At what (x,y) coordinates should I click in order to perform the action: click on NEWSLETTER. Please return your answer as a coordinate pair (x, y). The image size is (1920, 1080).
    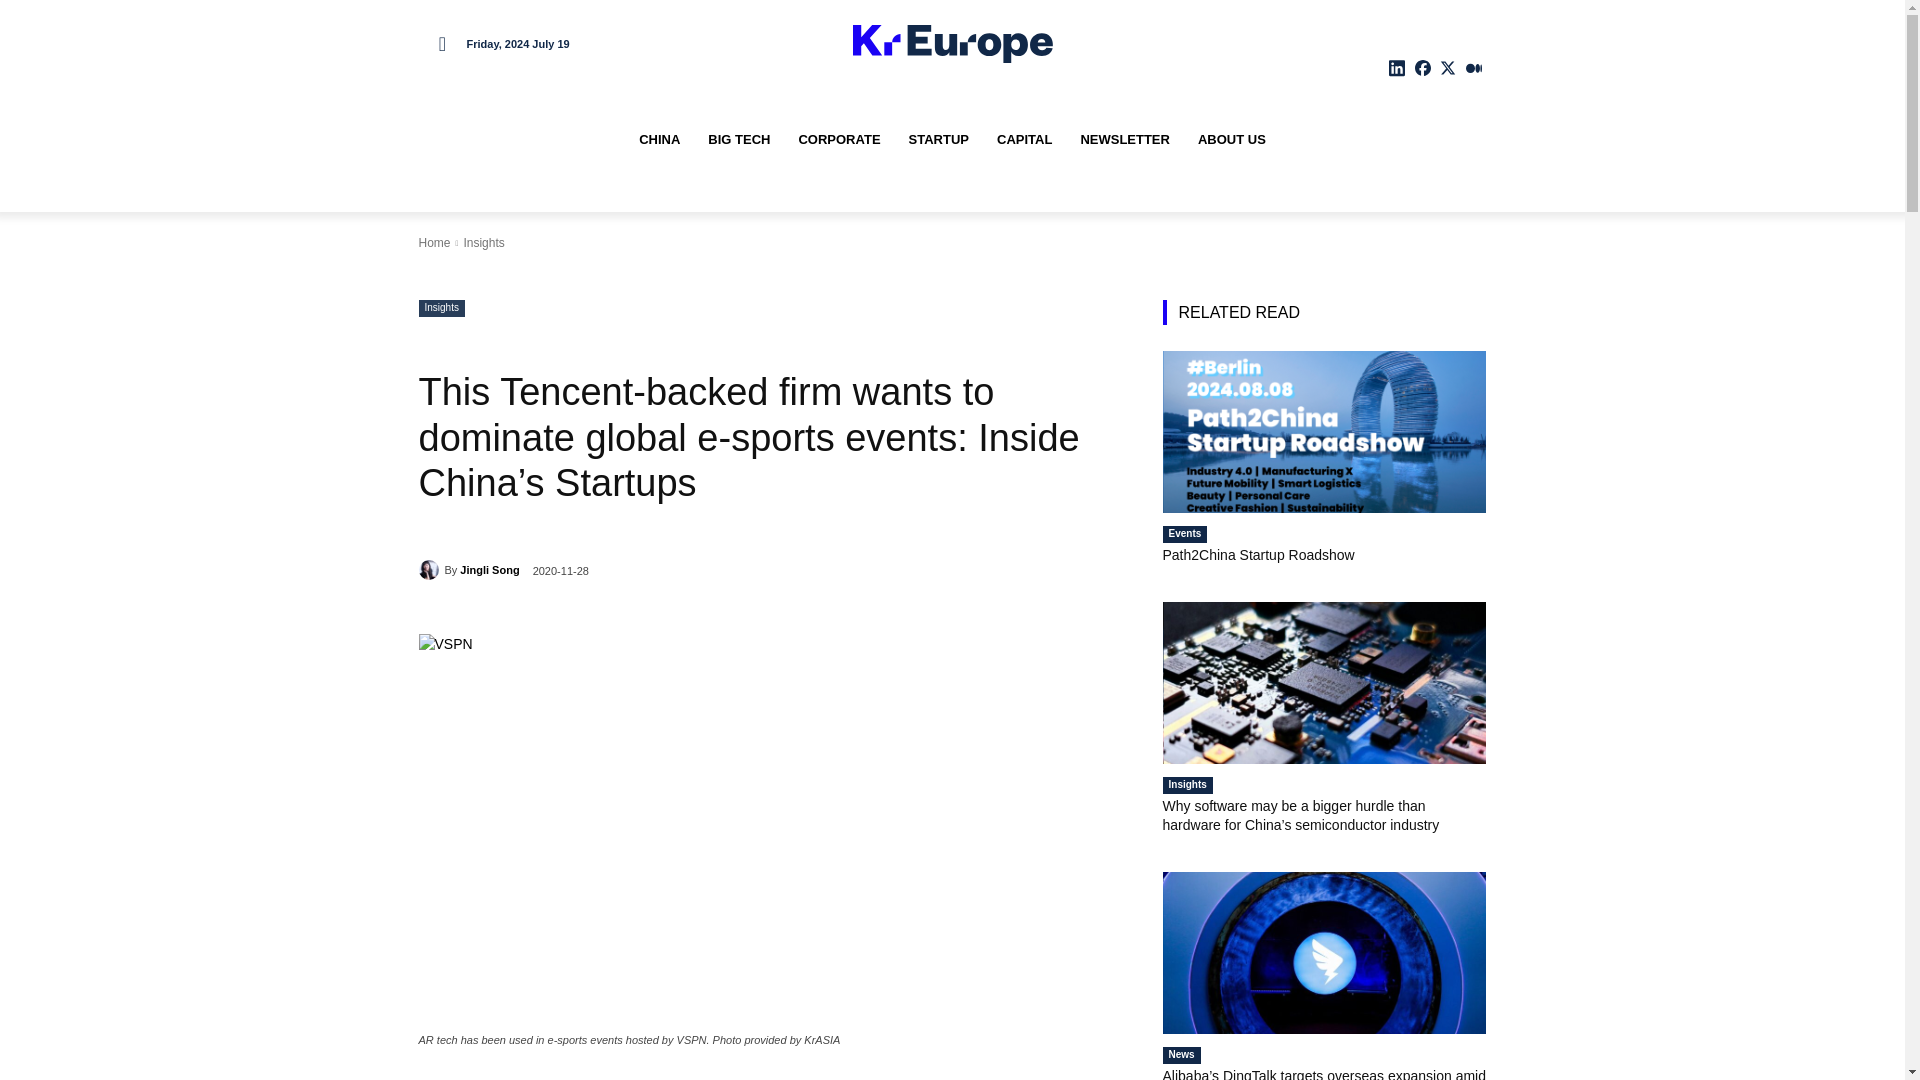
    Looking at the image, I should click on (1124, 140).